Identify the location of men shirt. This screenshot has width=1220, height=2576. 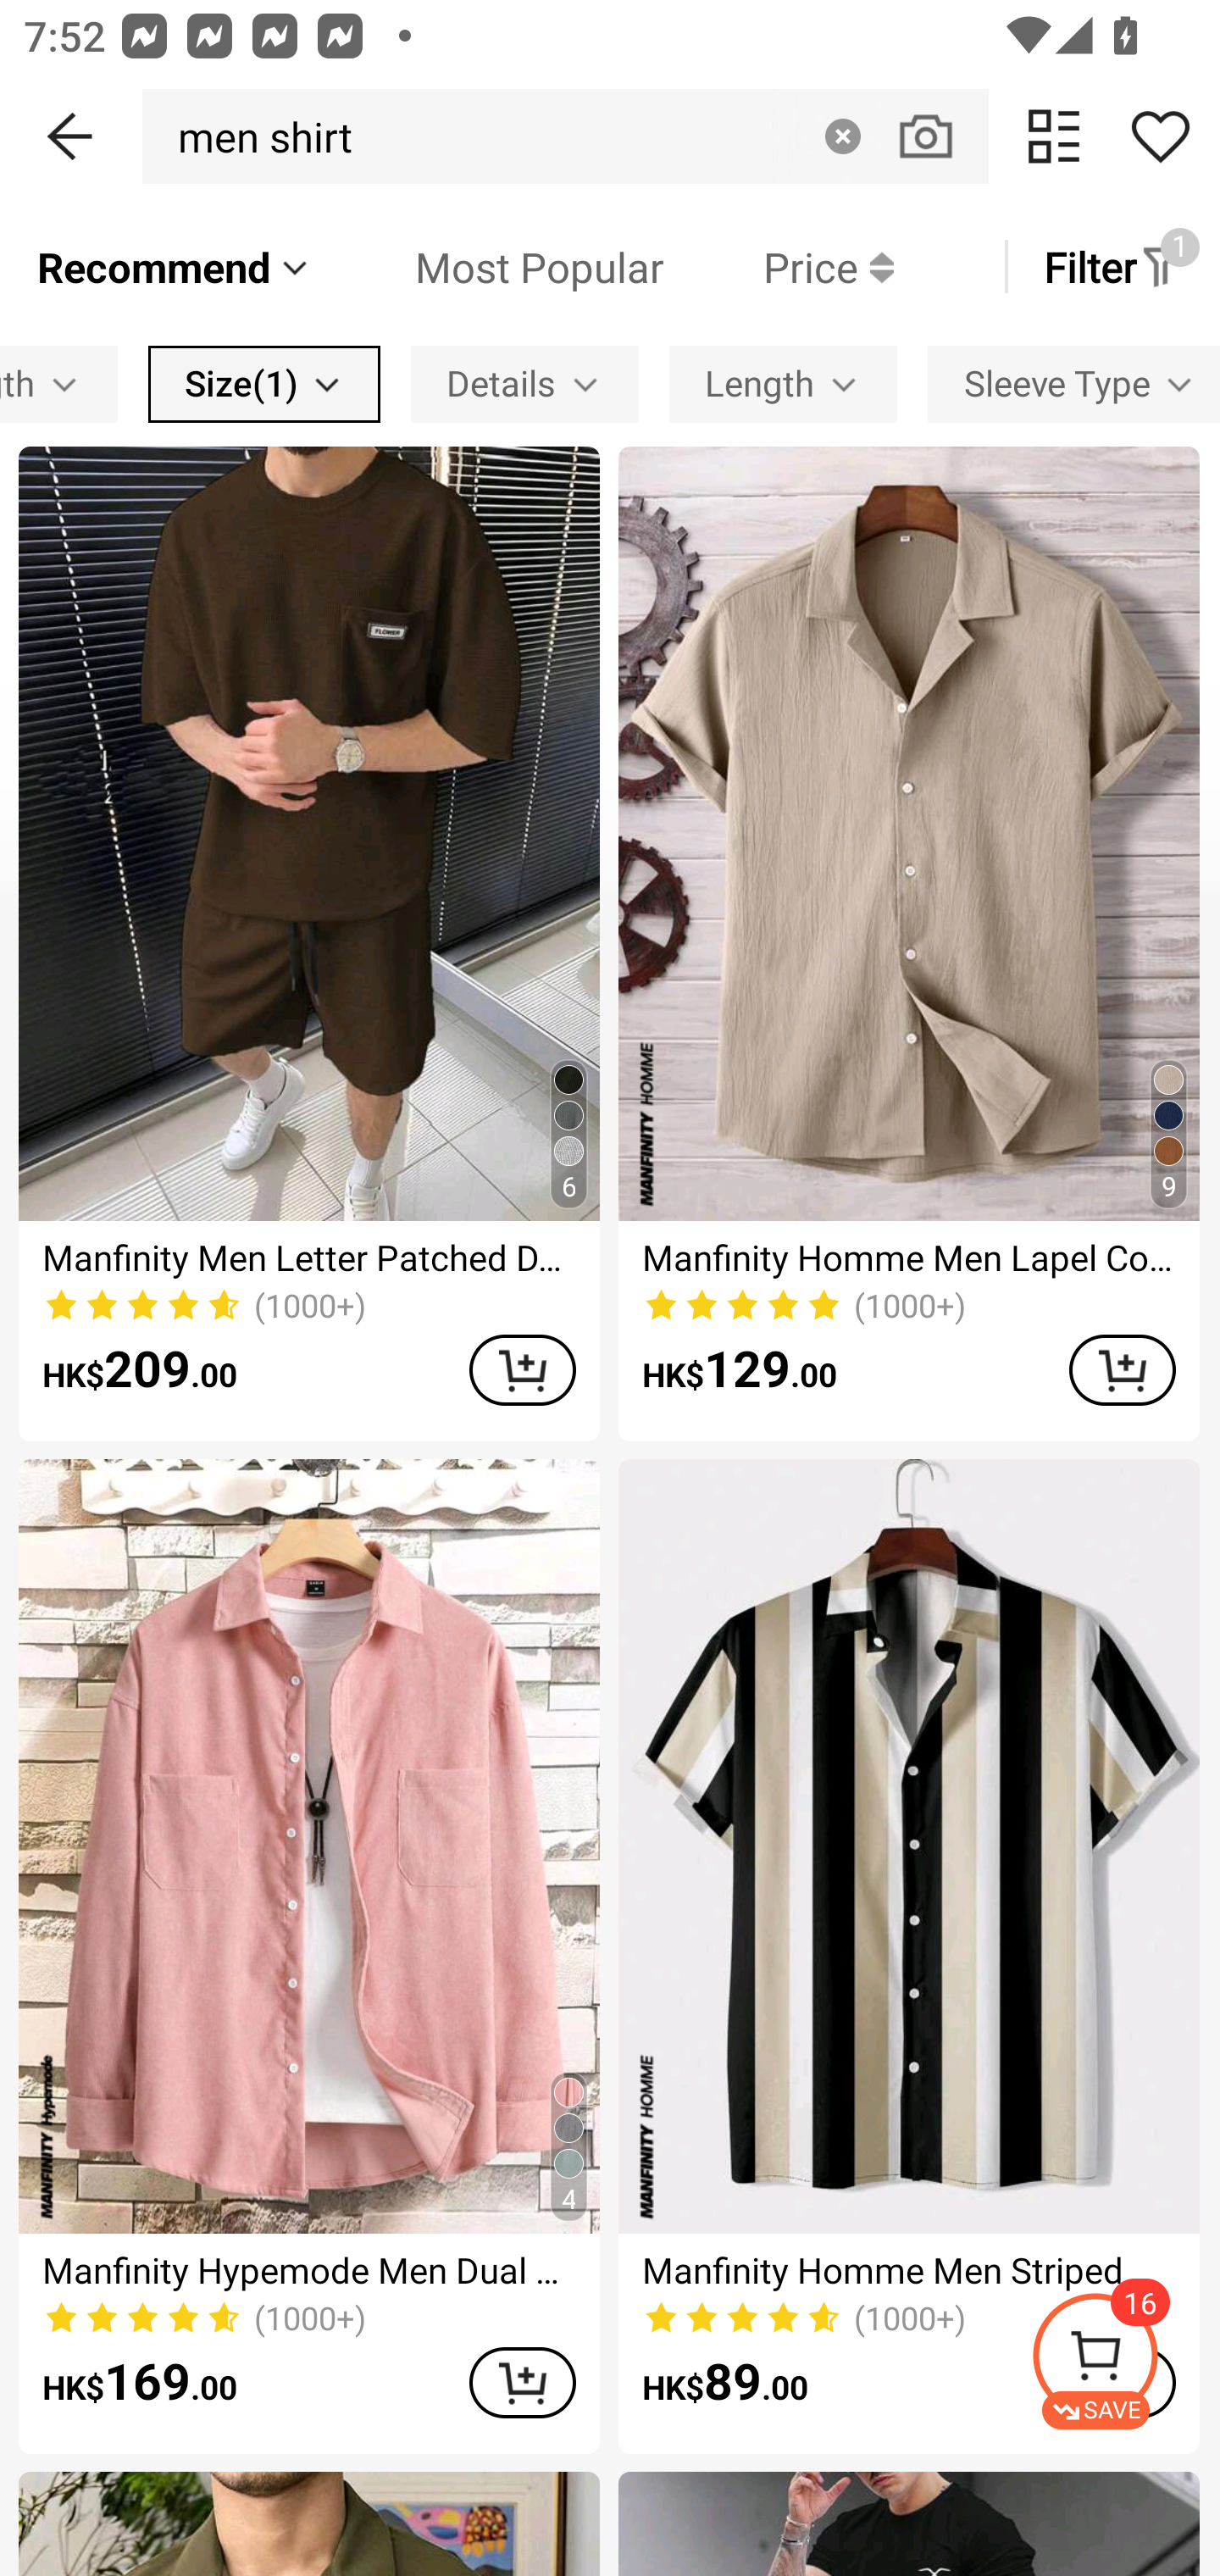
(256, 136).